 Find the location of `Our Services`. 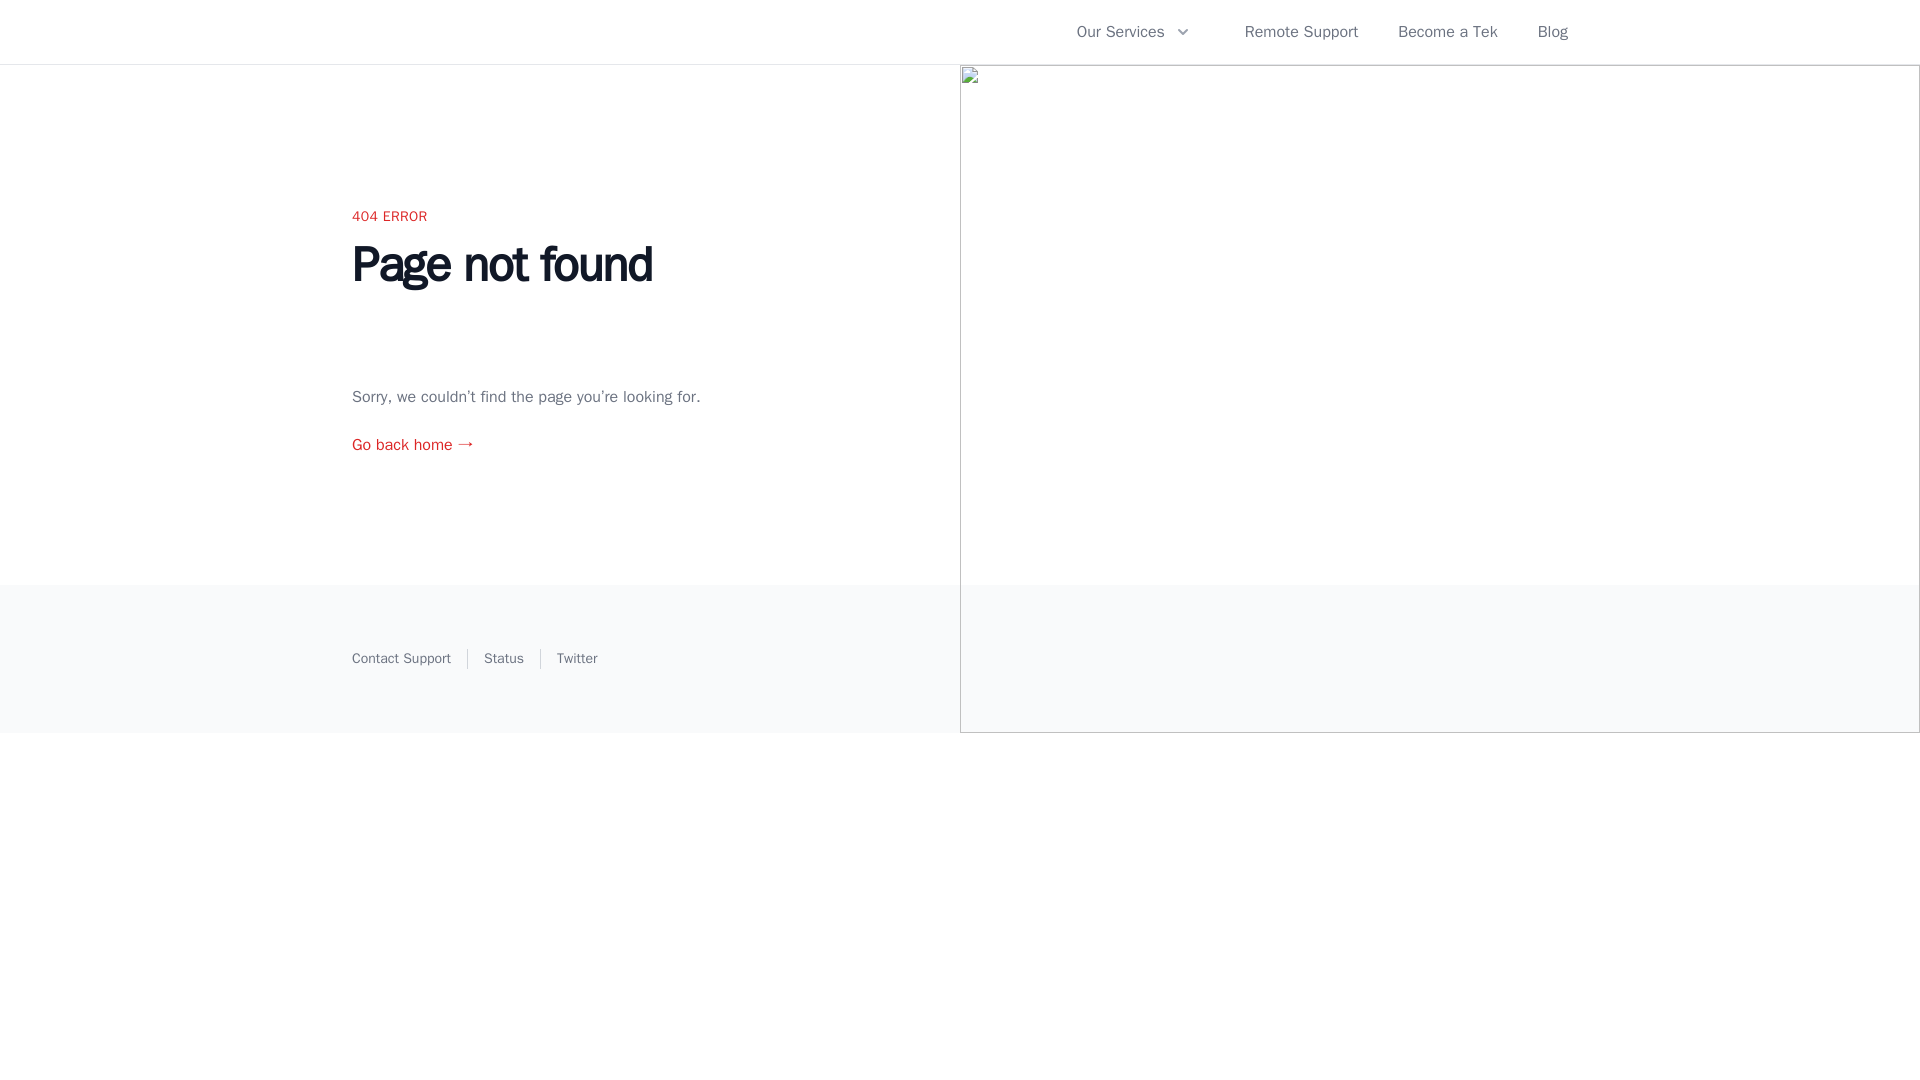

Our Services is located at coordinates (1135, 31).